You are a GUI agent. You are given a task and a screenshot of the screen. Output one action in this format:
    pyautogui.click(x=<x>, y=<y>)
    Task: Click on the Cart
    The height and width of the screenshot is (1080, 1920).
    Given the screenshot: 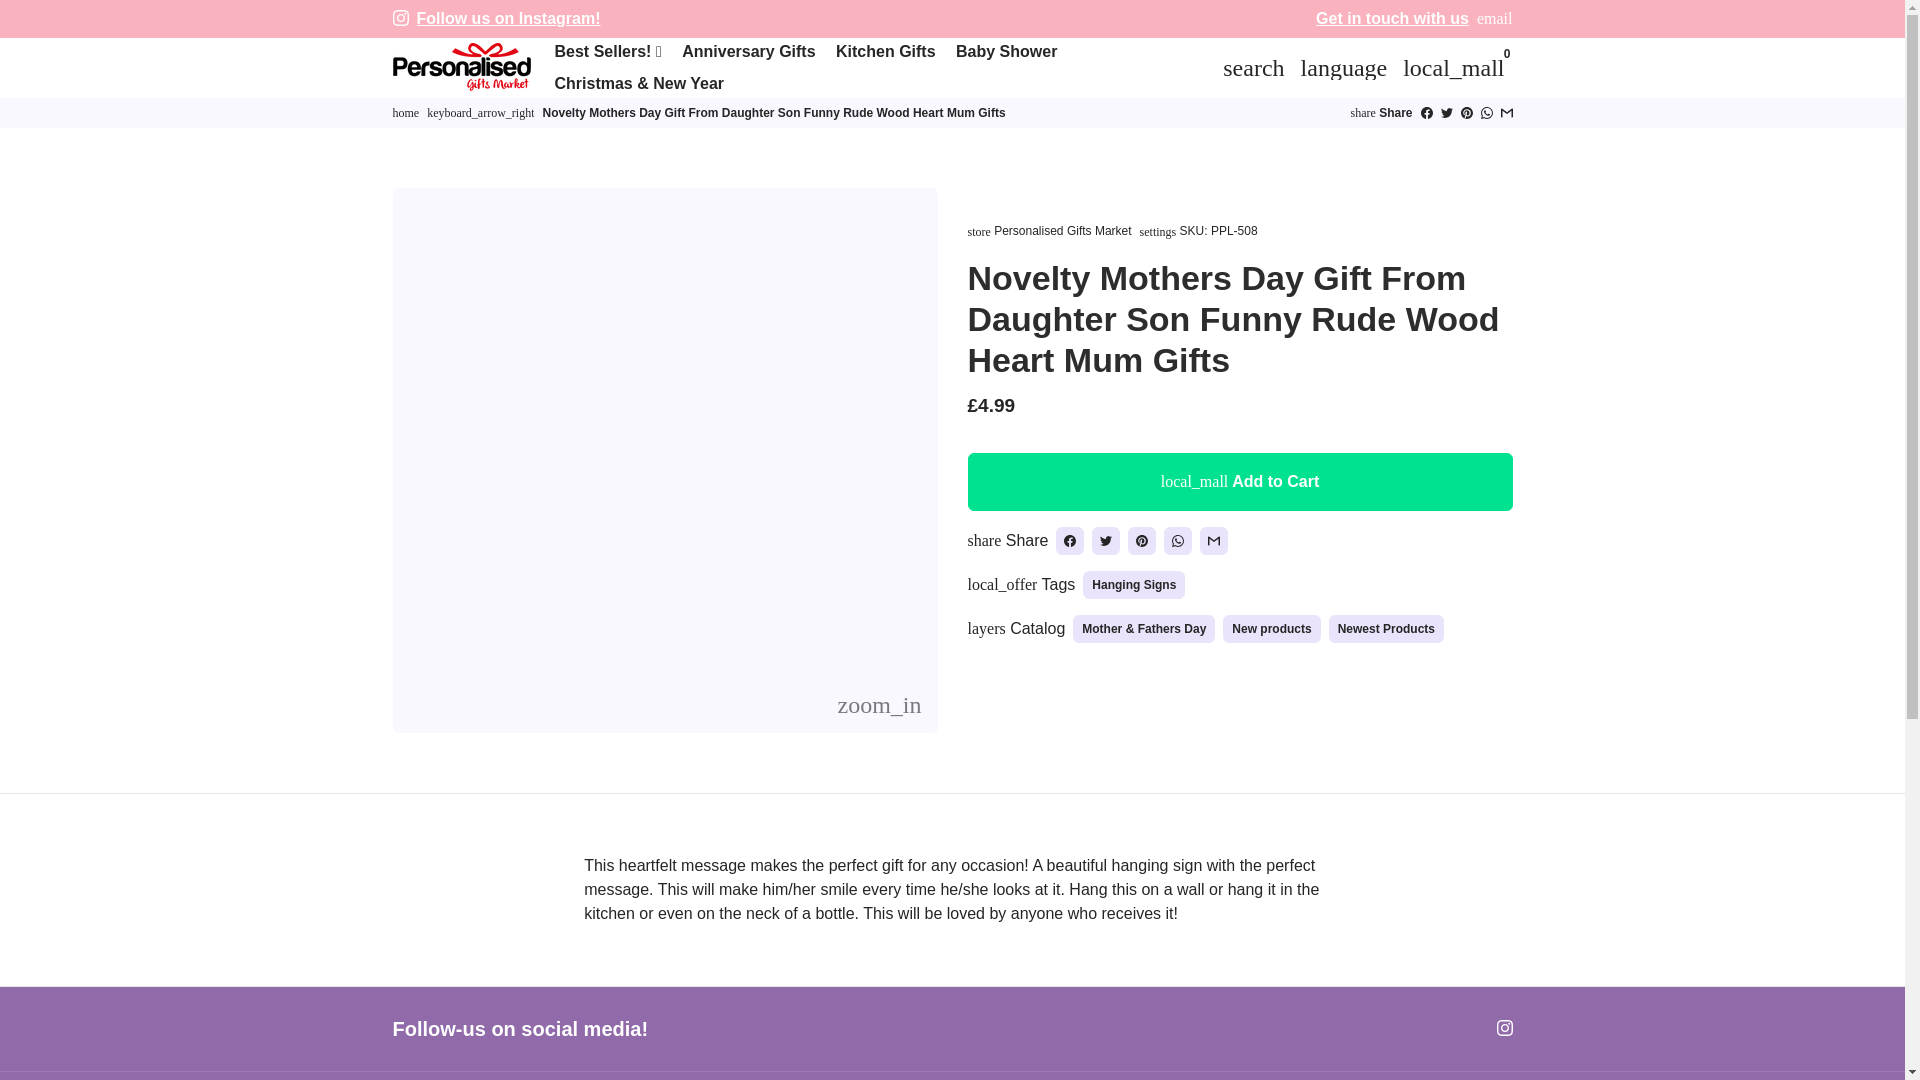 What is the action you would take?
    pyautogui.click(x=1454, y=67)
    